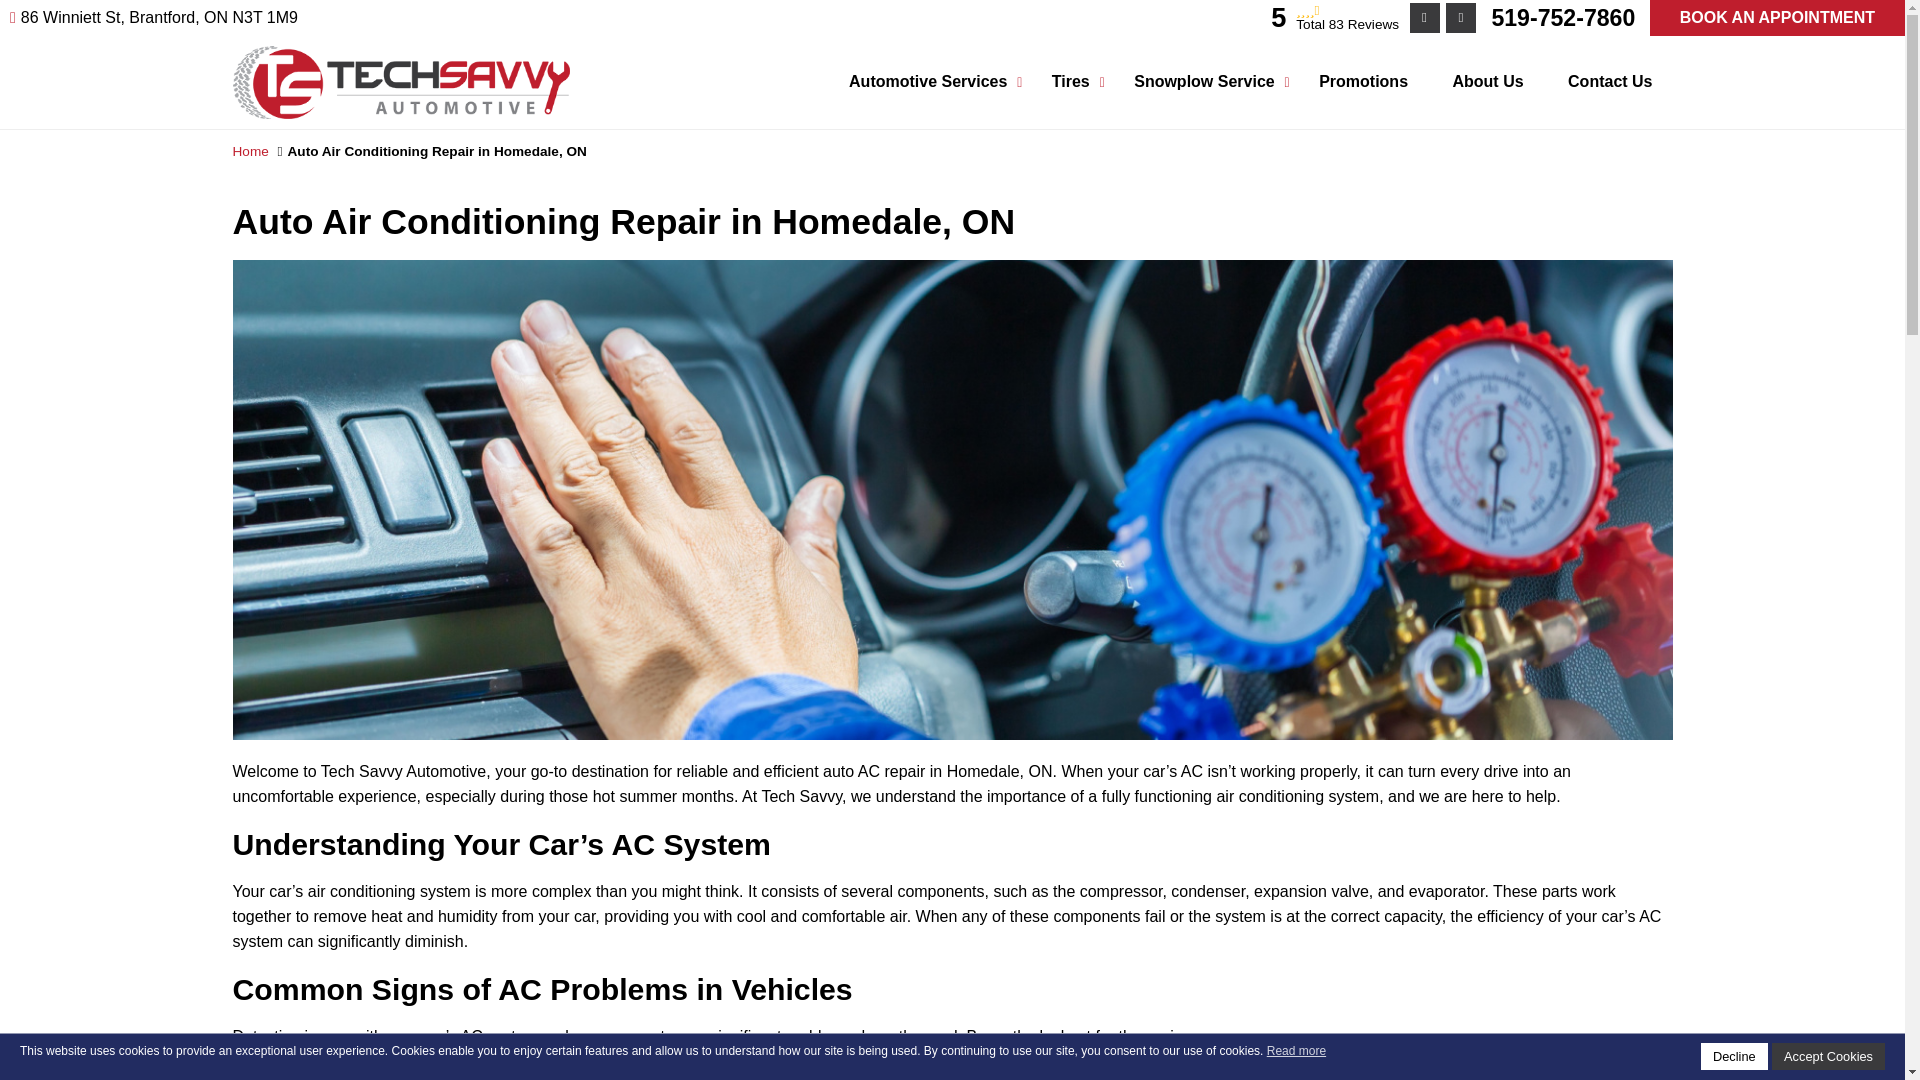 The image size is (1920, 1080). Describe the element at coordinates (1776, 18) in the screenshot. I see `BOOK AN APPOINTMENT` at that location.